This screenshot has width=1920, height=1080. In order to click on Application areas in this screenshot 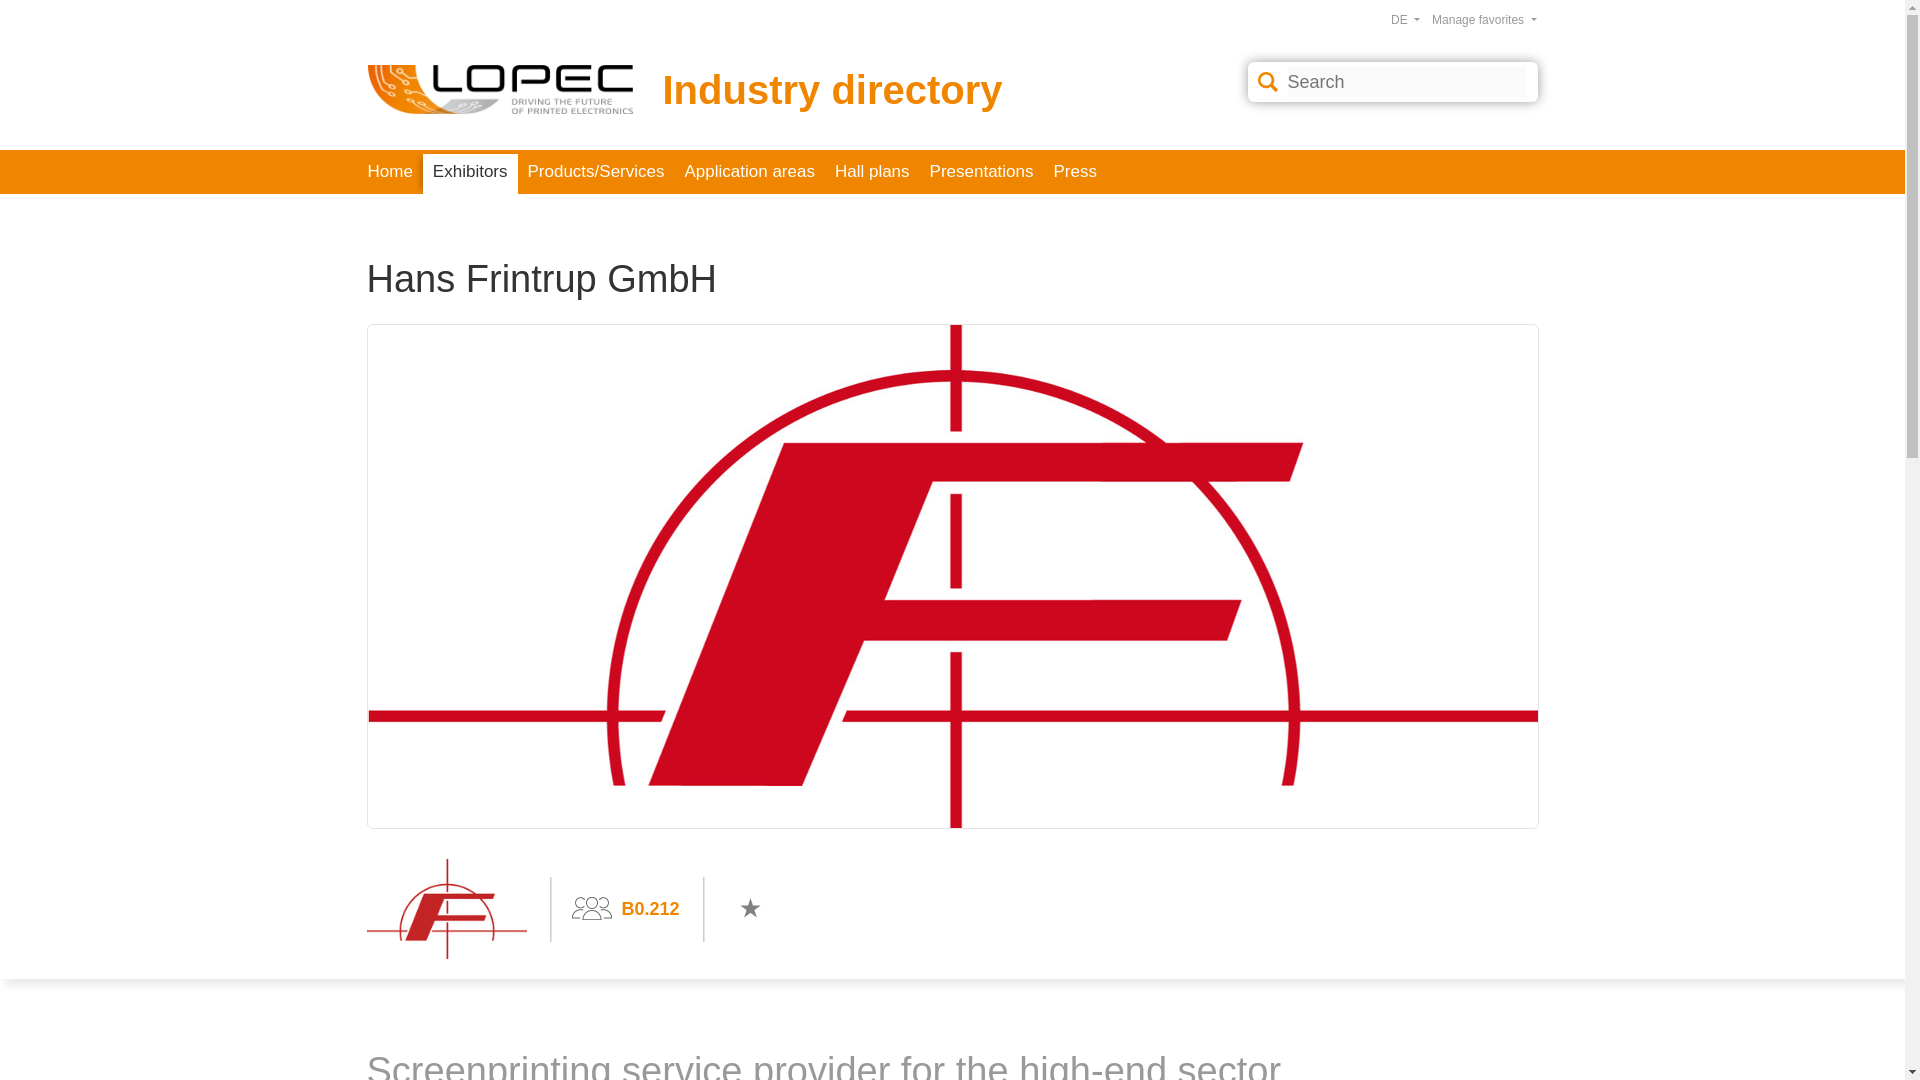, I will do `click(748, 172)`.